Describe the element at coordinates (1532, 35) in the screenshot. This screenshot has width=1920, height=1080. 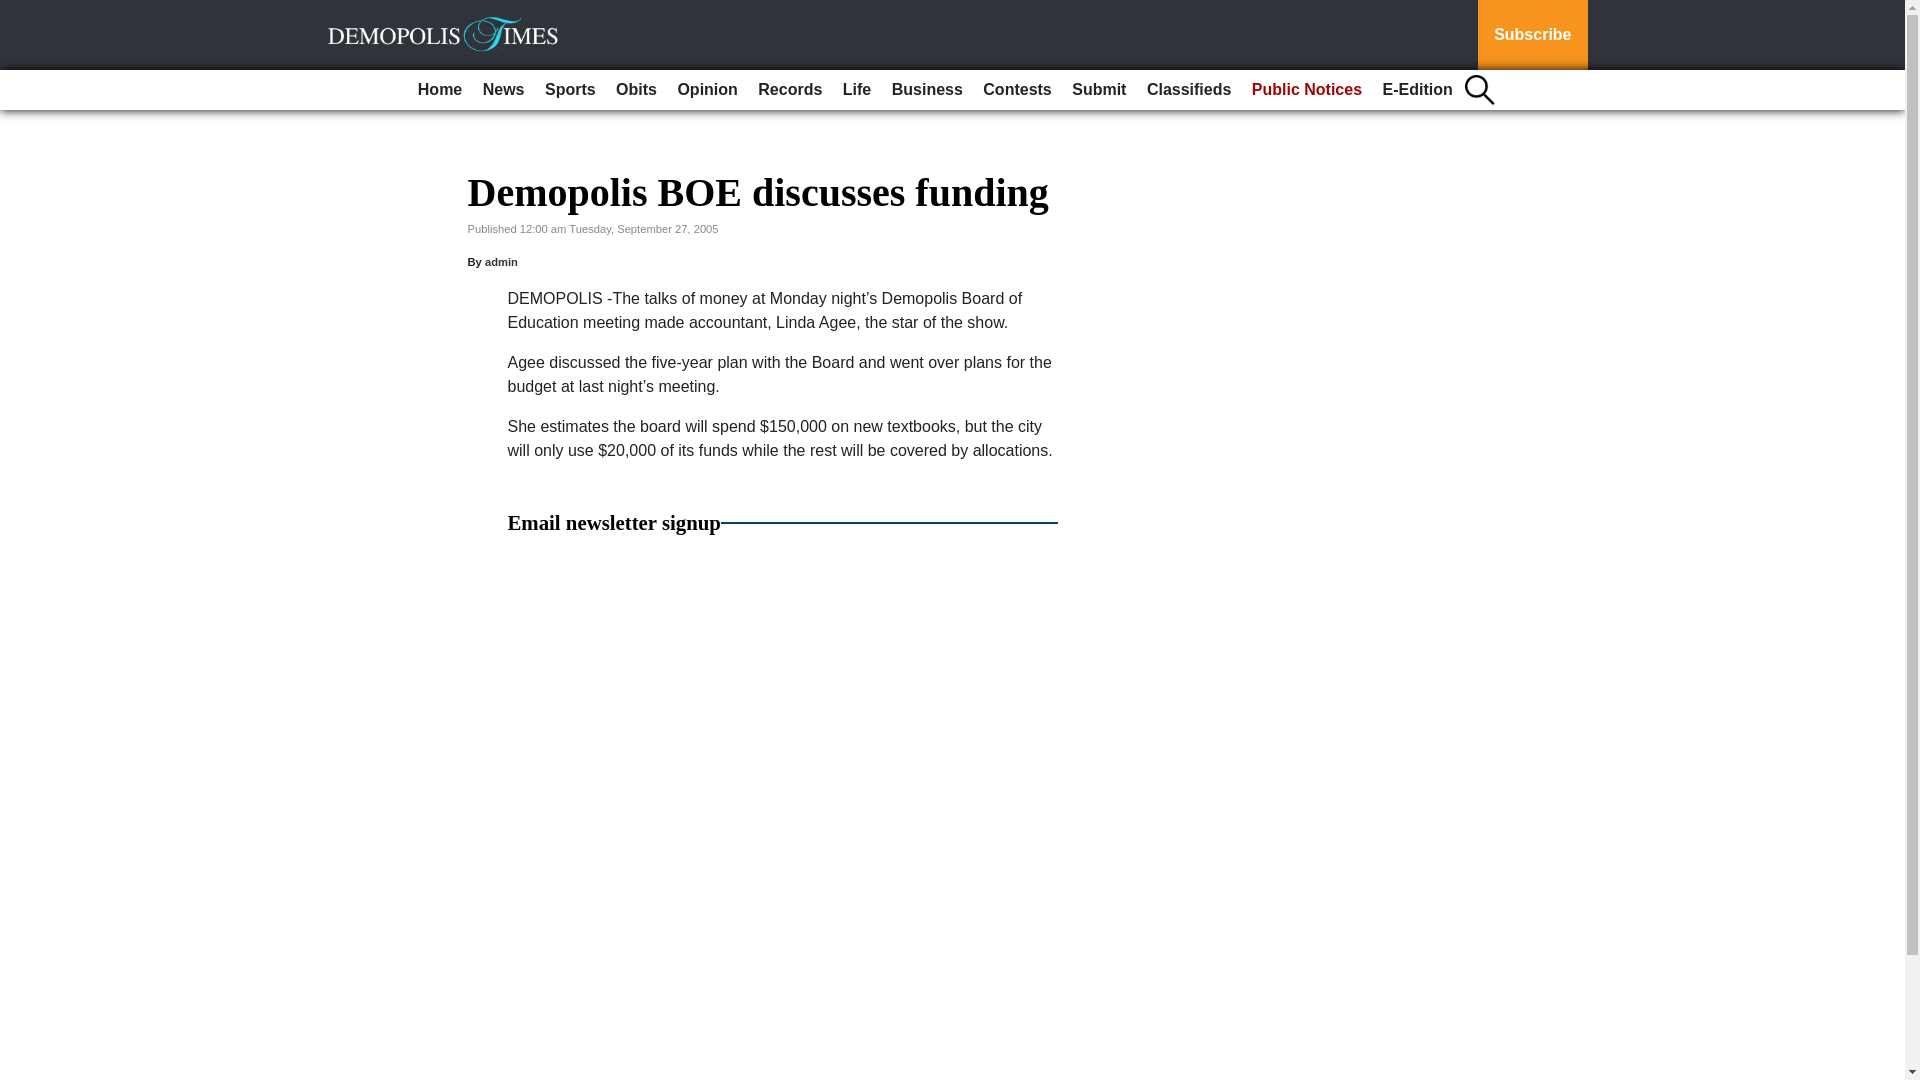
I see `Subscribe` at that location.